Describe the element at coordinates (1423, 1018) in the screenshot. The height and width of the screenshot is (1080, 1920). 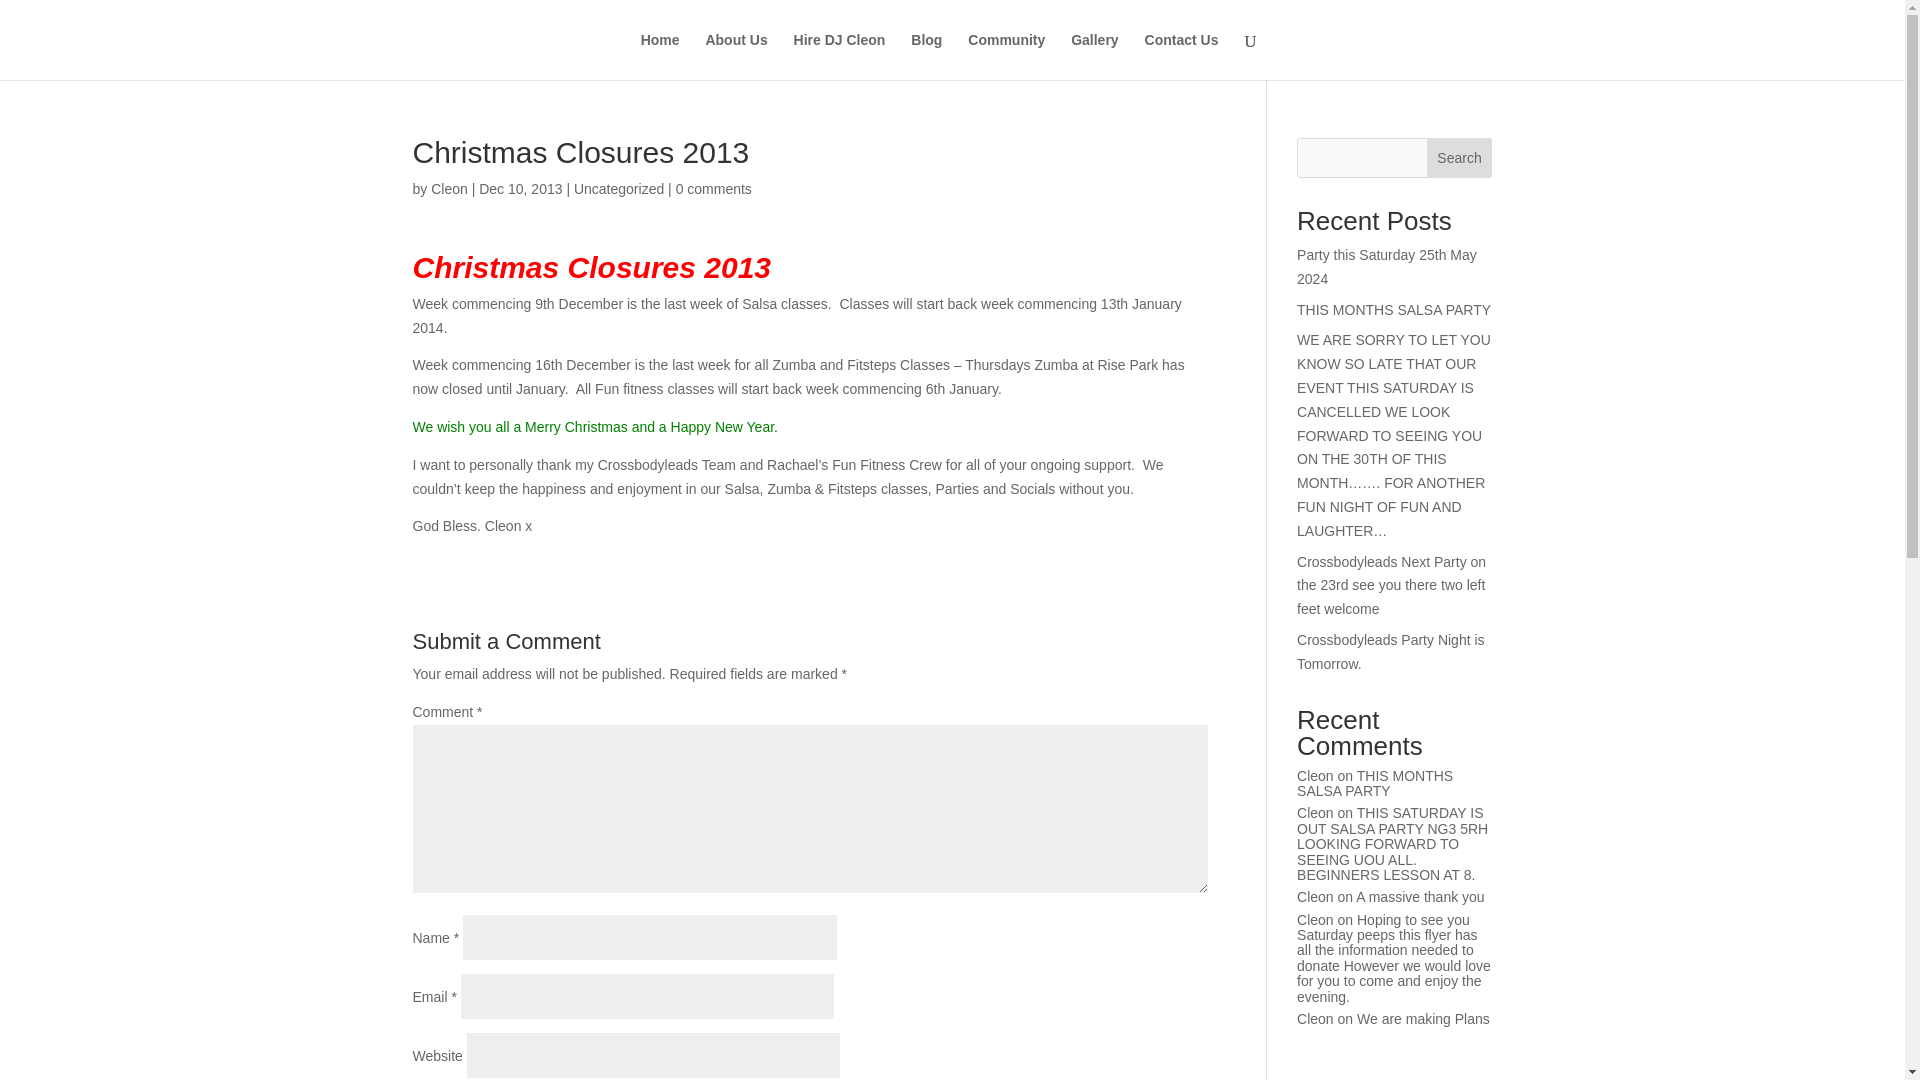
I see `We are making Plans` at that location.